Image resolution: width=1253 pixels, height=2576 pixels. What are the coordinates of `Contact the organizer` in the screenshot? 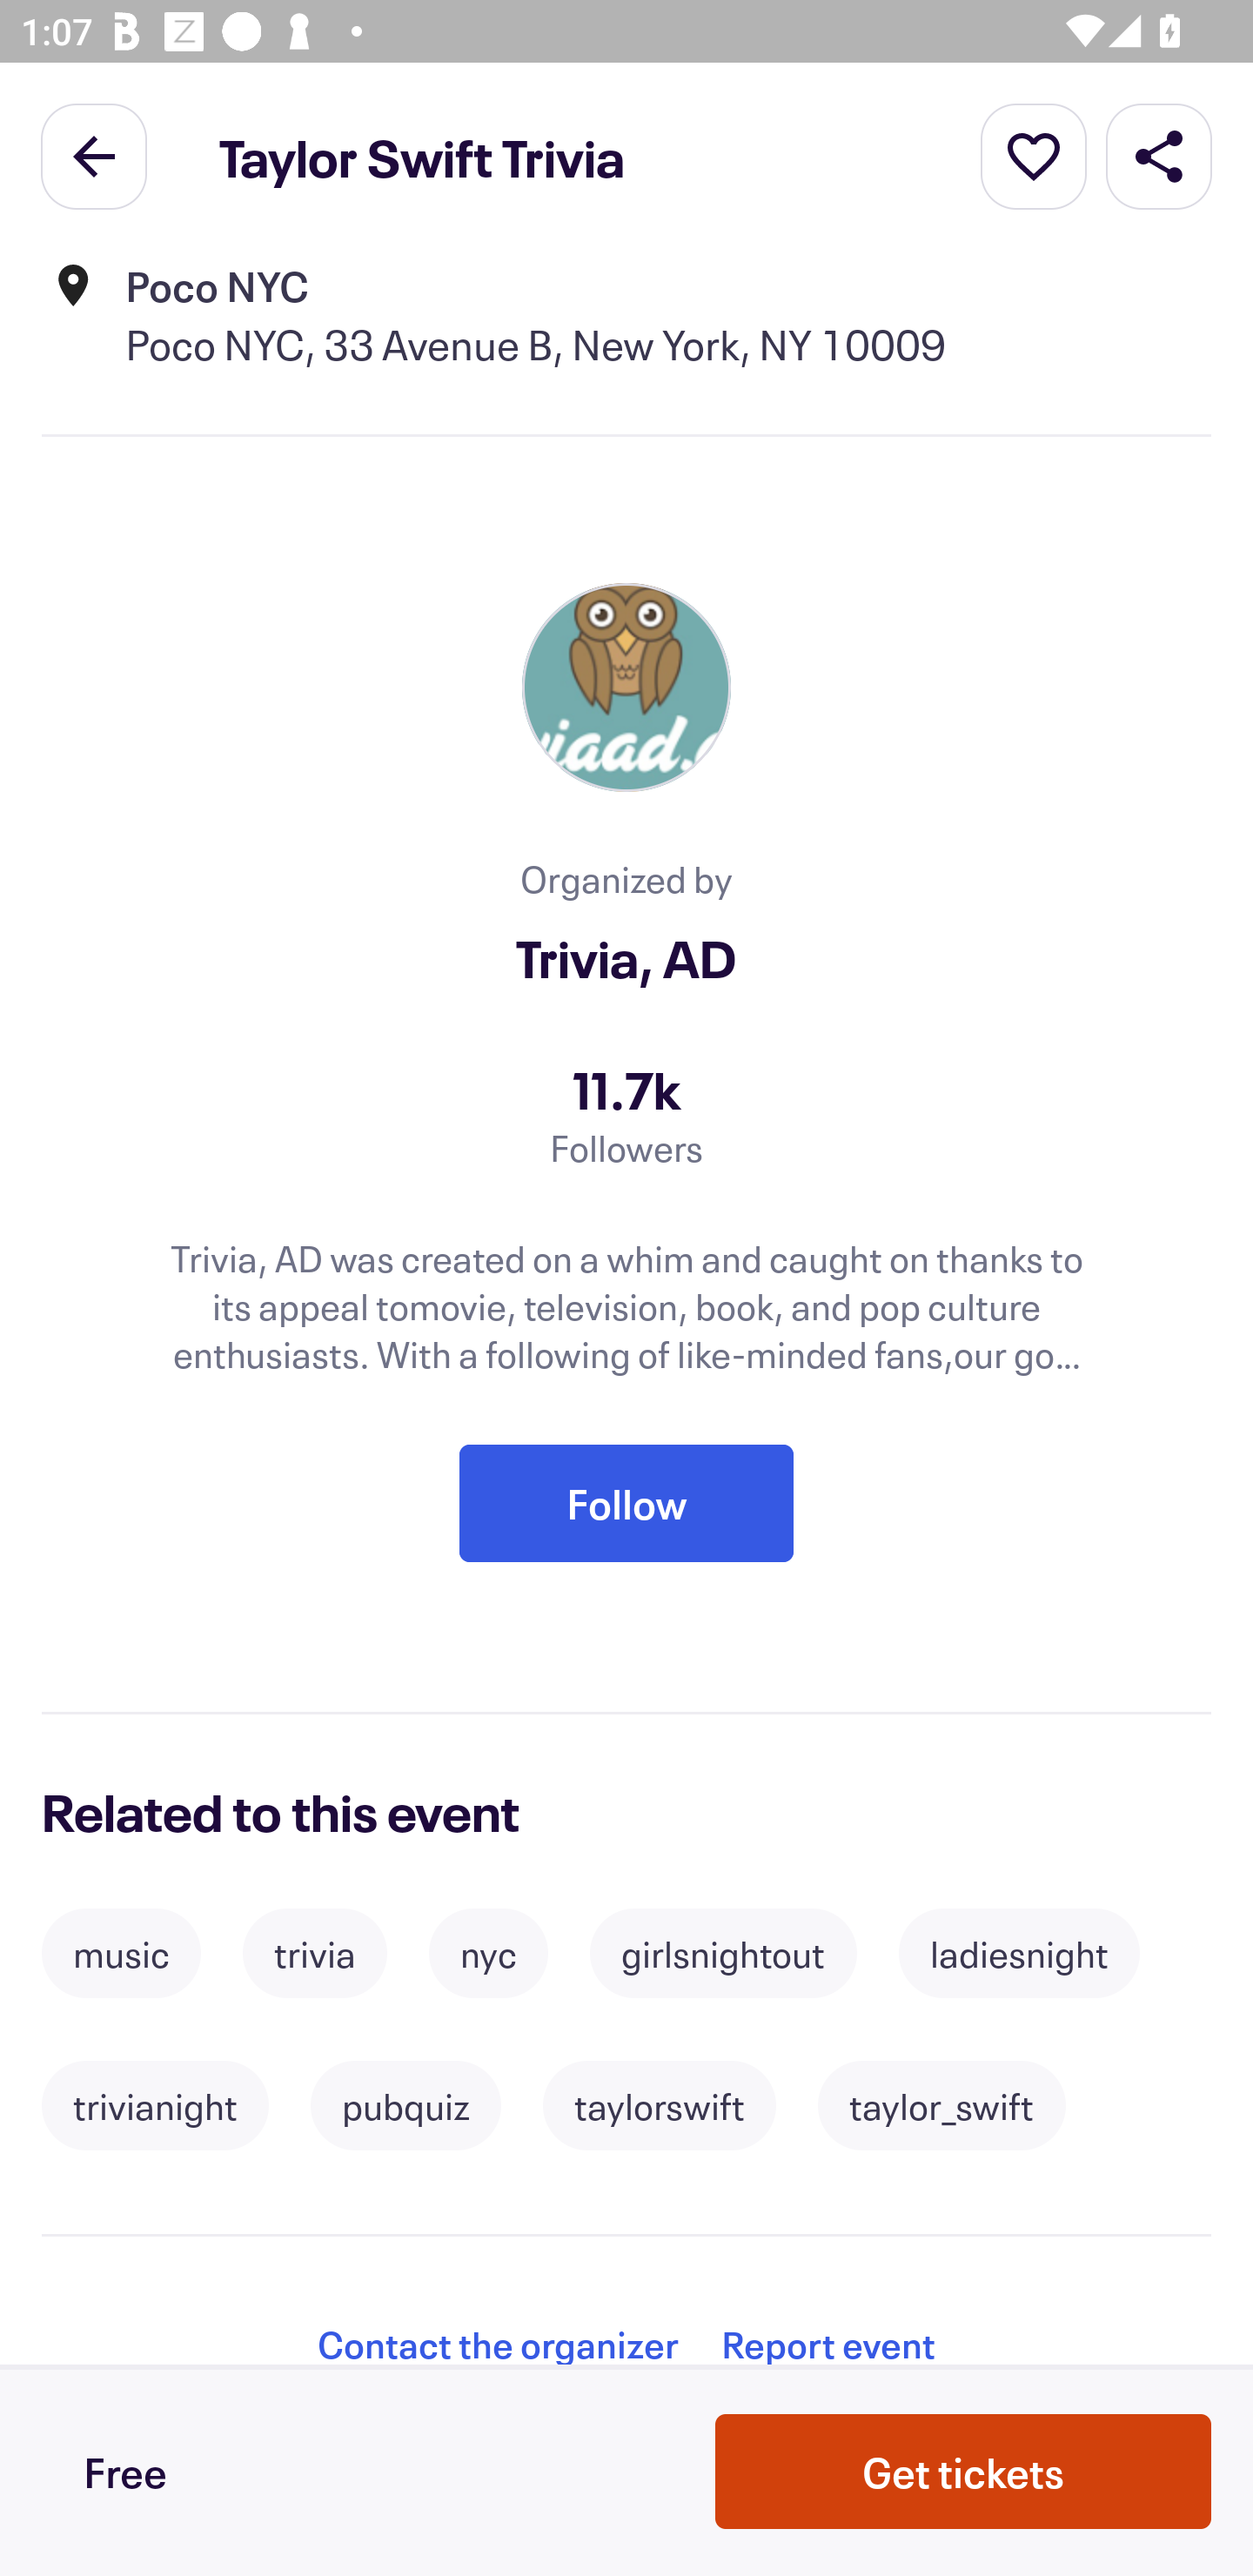 It's located at (498, 2344).